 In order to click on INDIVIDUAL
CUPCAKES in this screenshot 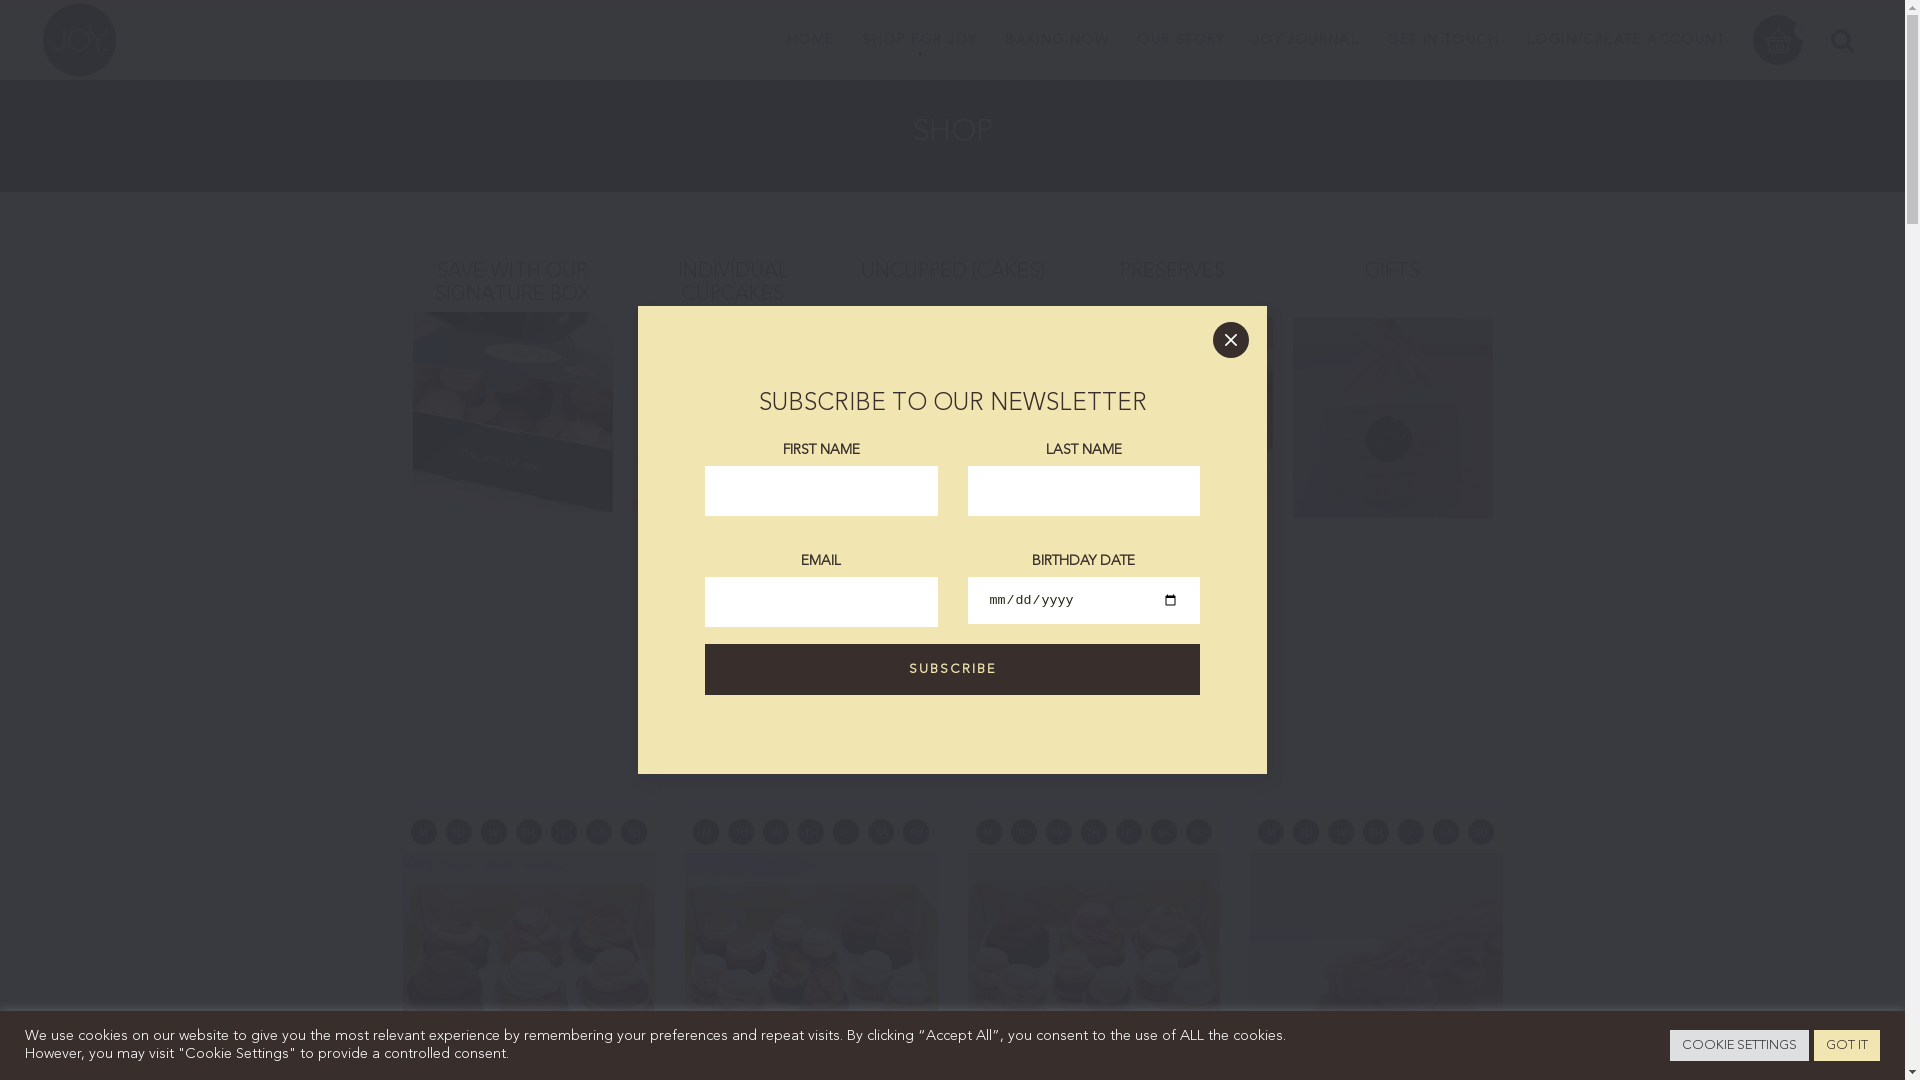, I will do `click(732, 386)`.